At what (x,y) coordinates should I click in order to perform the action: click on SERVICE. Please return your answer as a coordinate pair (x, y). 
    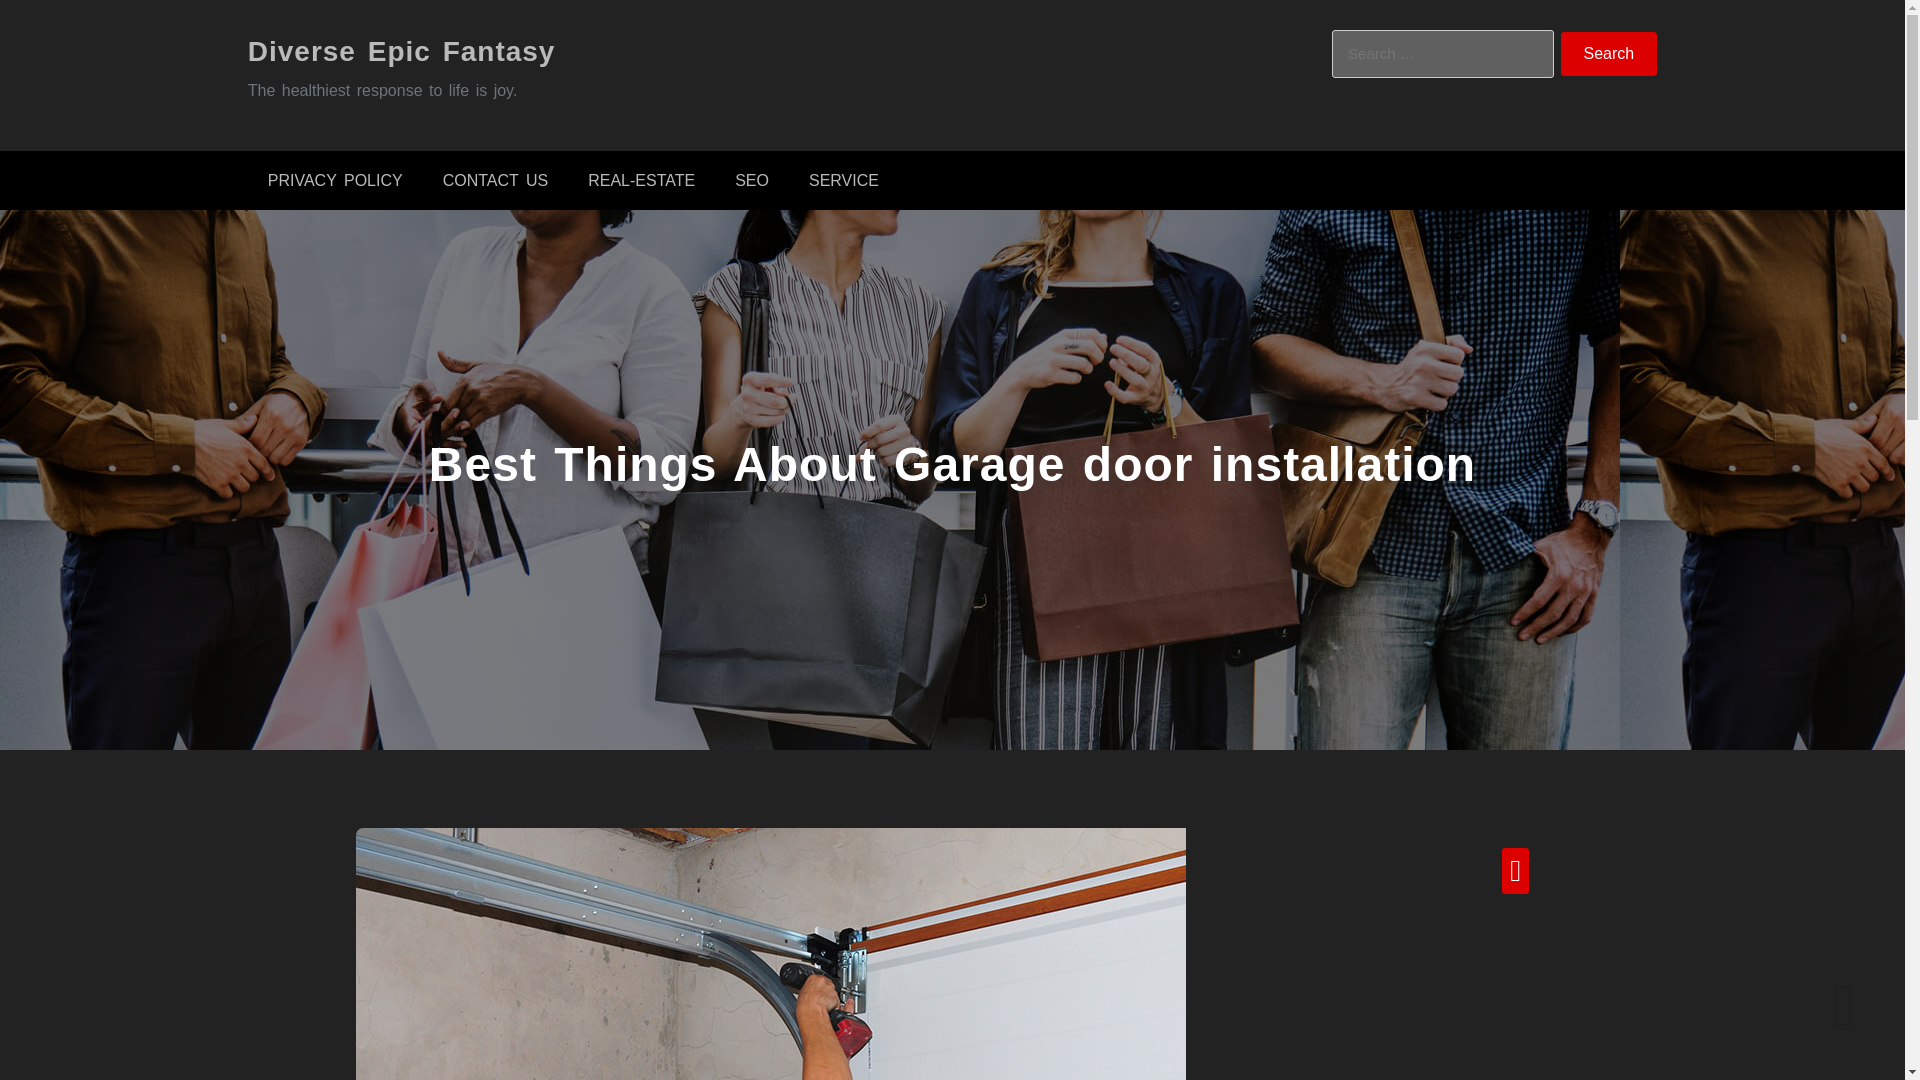
    Looking at the image, I should click on (844, 180).